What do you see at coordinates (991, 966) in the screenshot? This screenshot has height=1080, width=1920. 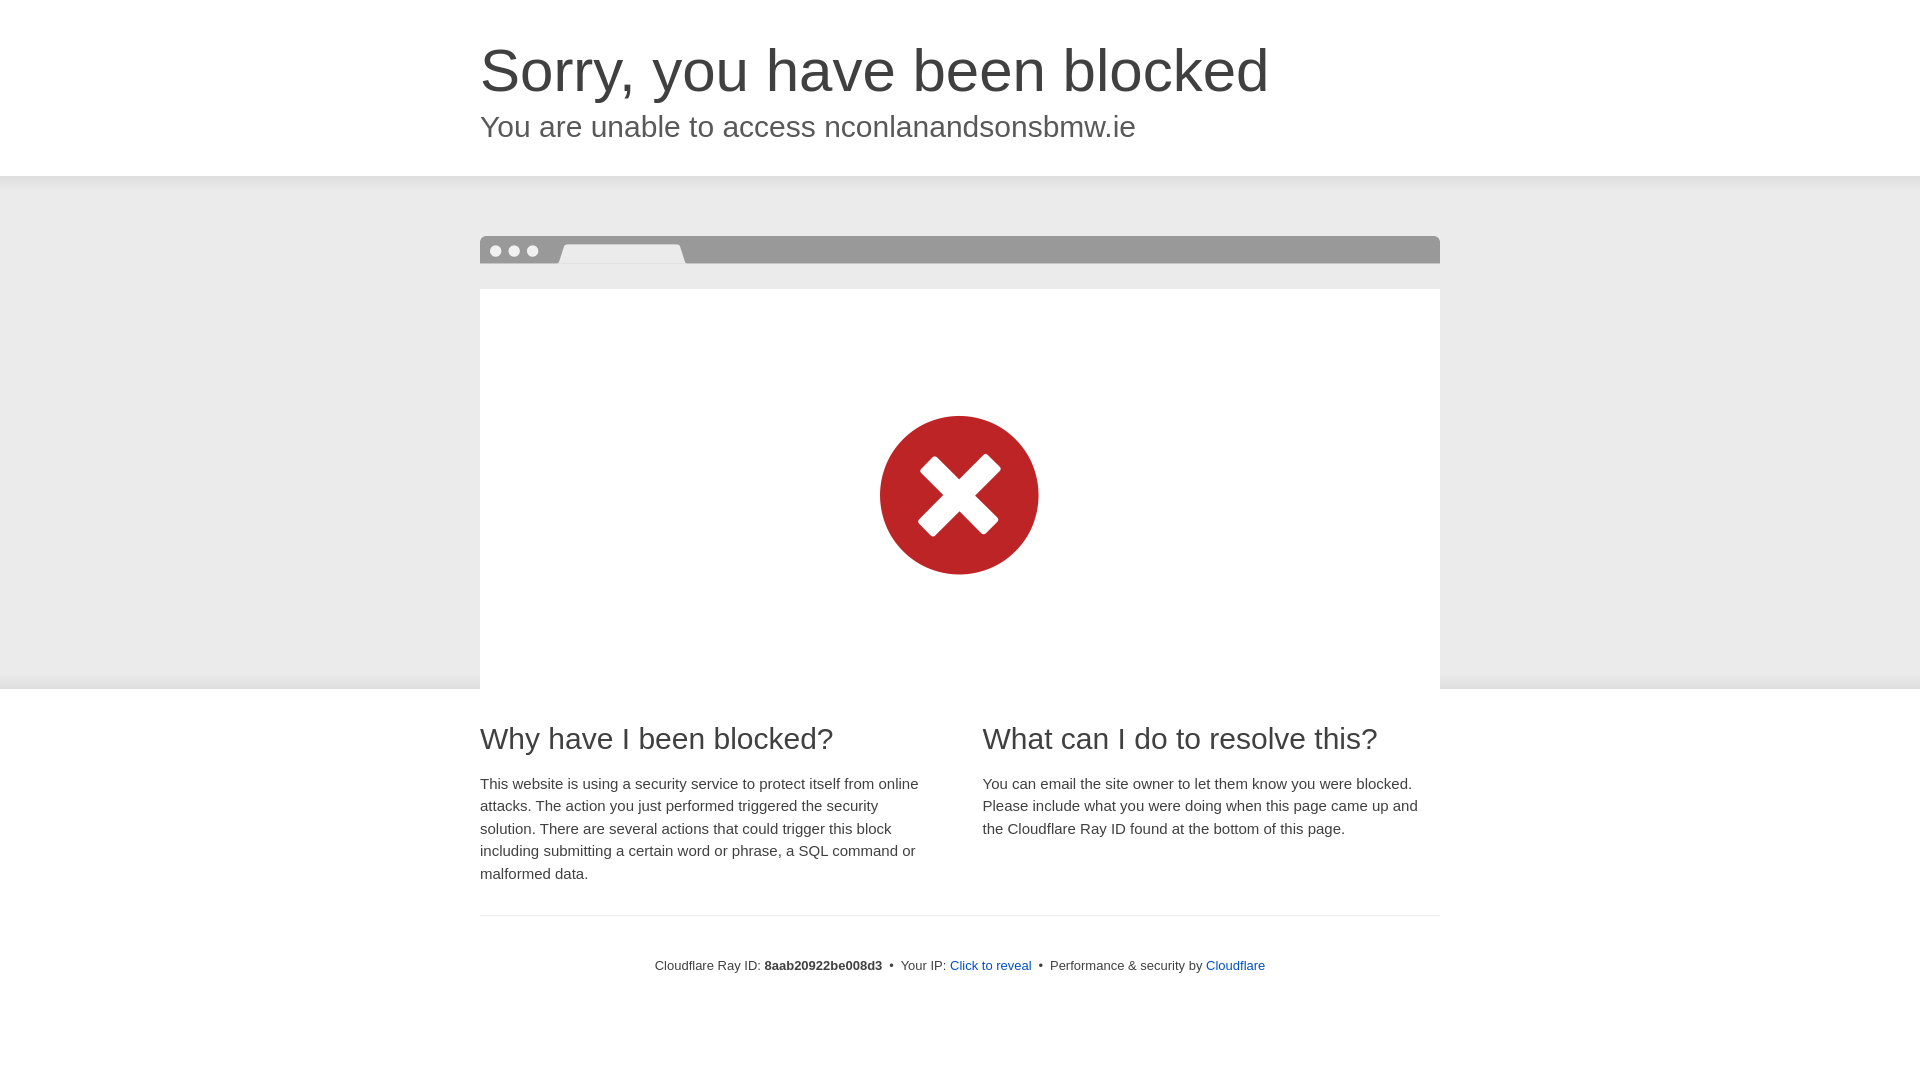 I see `Click to reveal` at bounding box center [991, 966].